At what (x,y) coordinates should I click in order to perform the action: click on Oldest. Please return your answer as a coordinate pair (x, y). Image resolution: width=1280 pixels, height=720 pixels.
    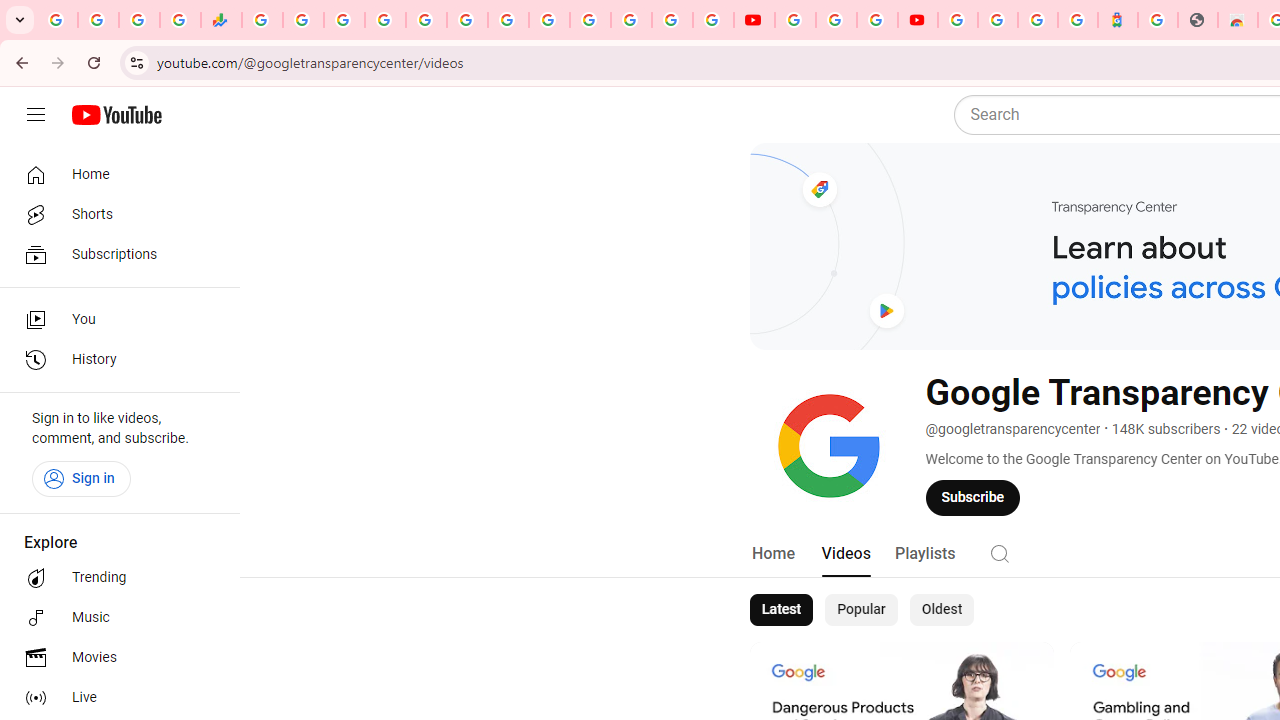
    Looking at the image, I should click on (941, 610).